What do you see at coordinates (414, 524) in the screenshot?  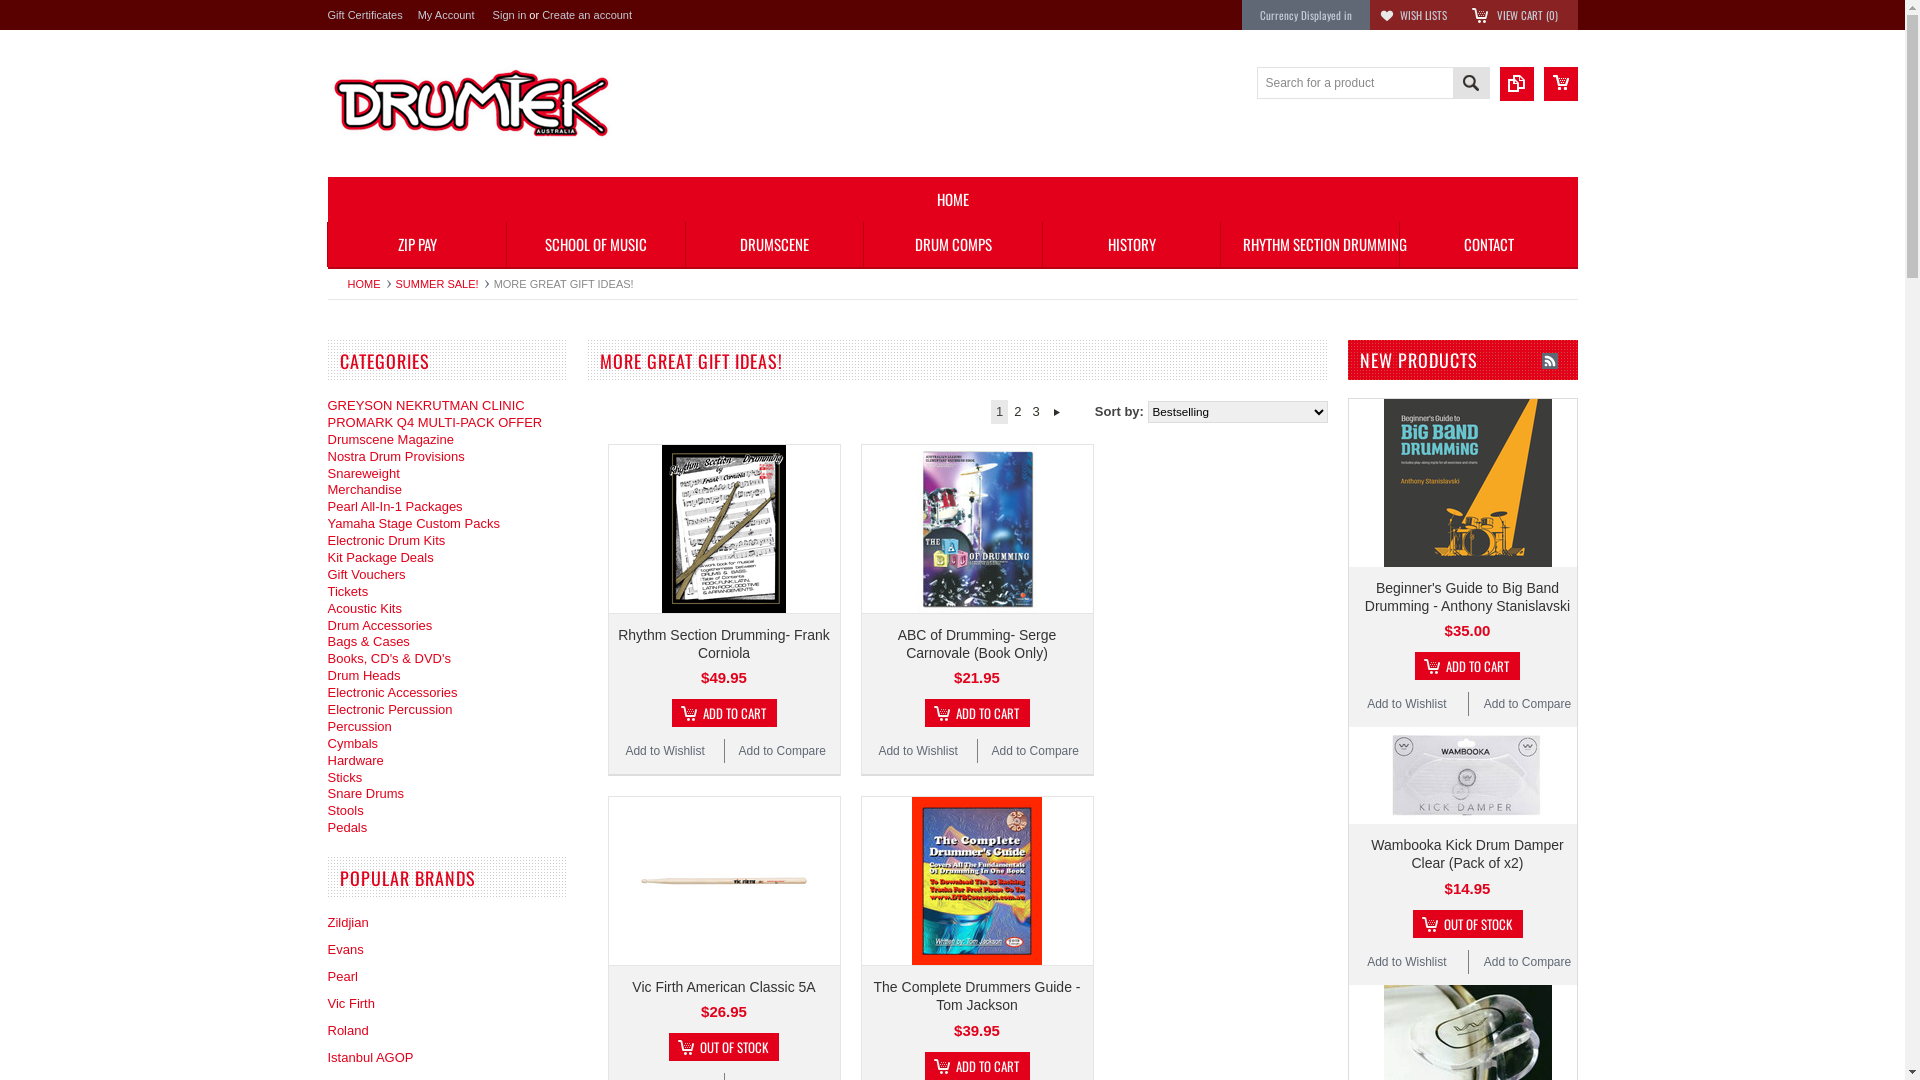 I see `Yamaha Stage Custom Packs` at bounding box center [414, 524].